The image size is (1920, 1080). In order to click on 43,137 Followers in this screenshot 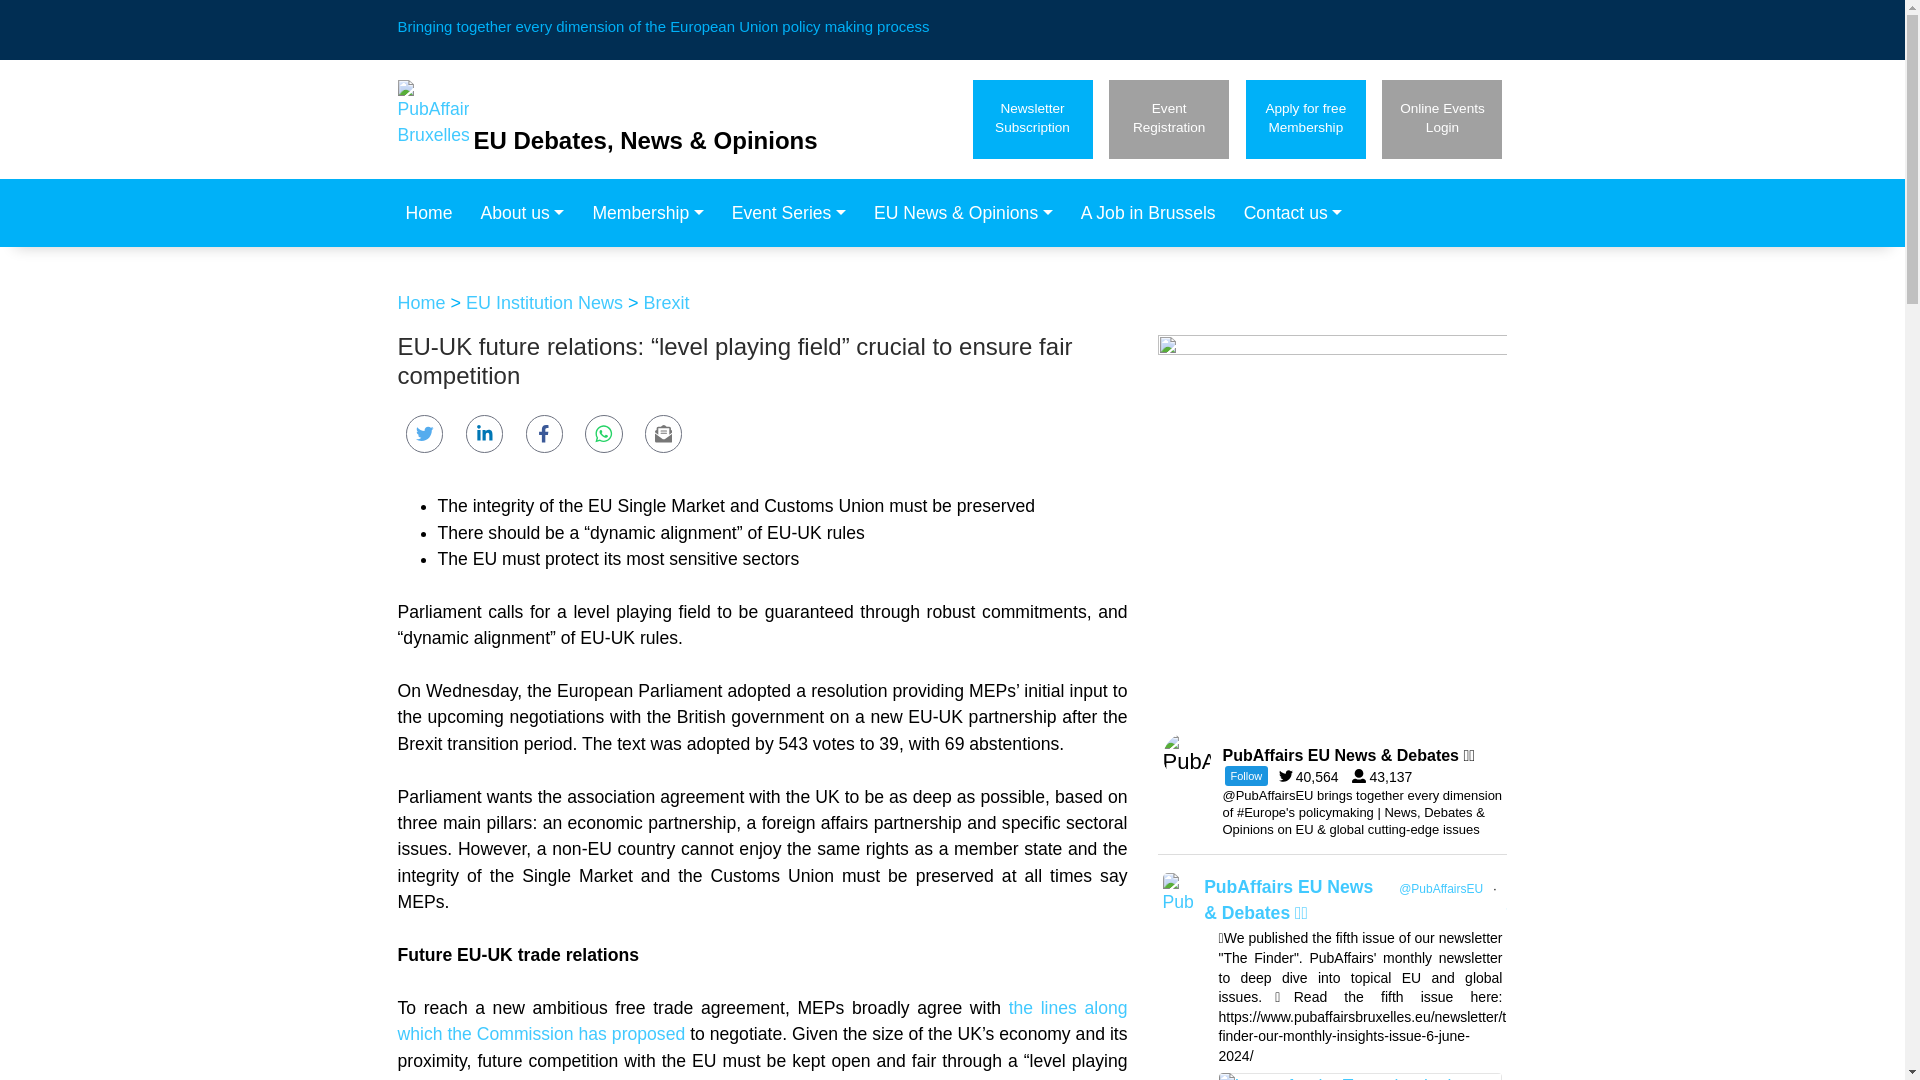, I will do `click(434, 213)`.